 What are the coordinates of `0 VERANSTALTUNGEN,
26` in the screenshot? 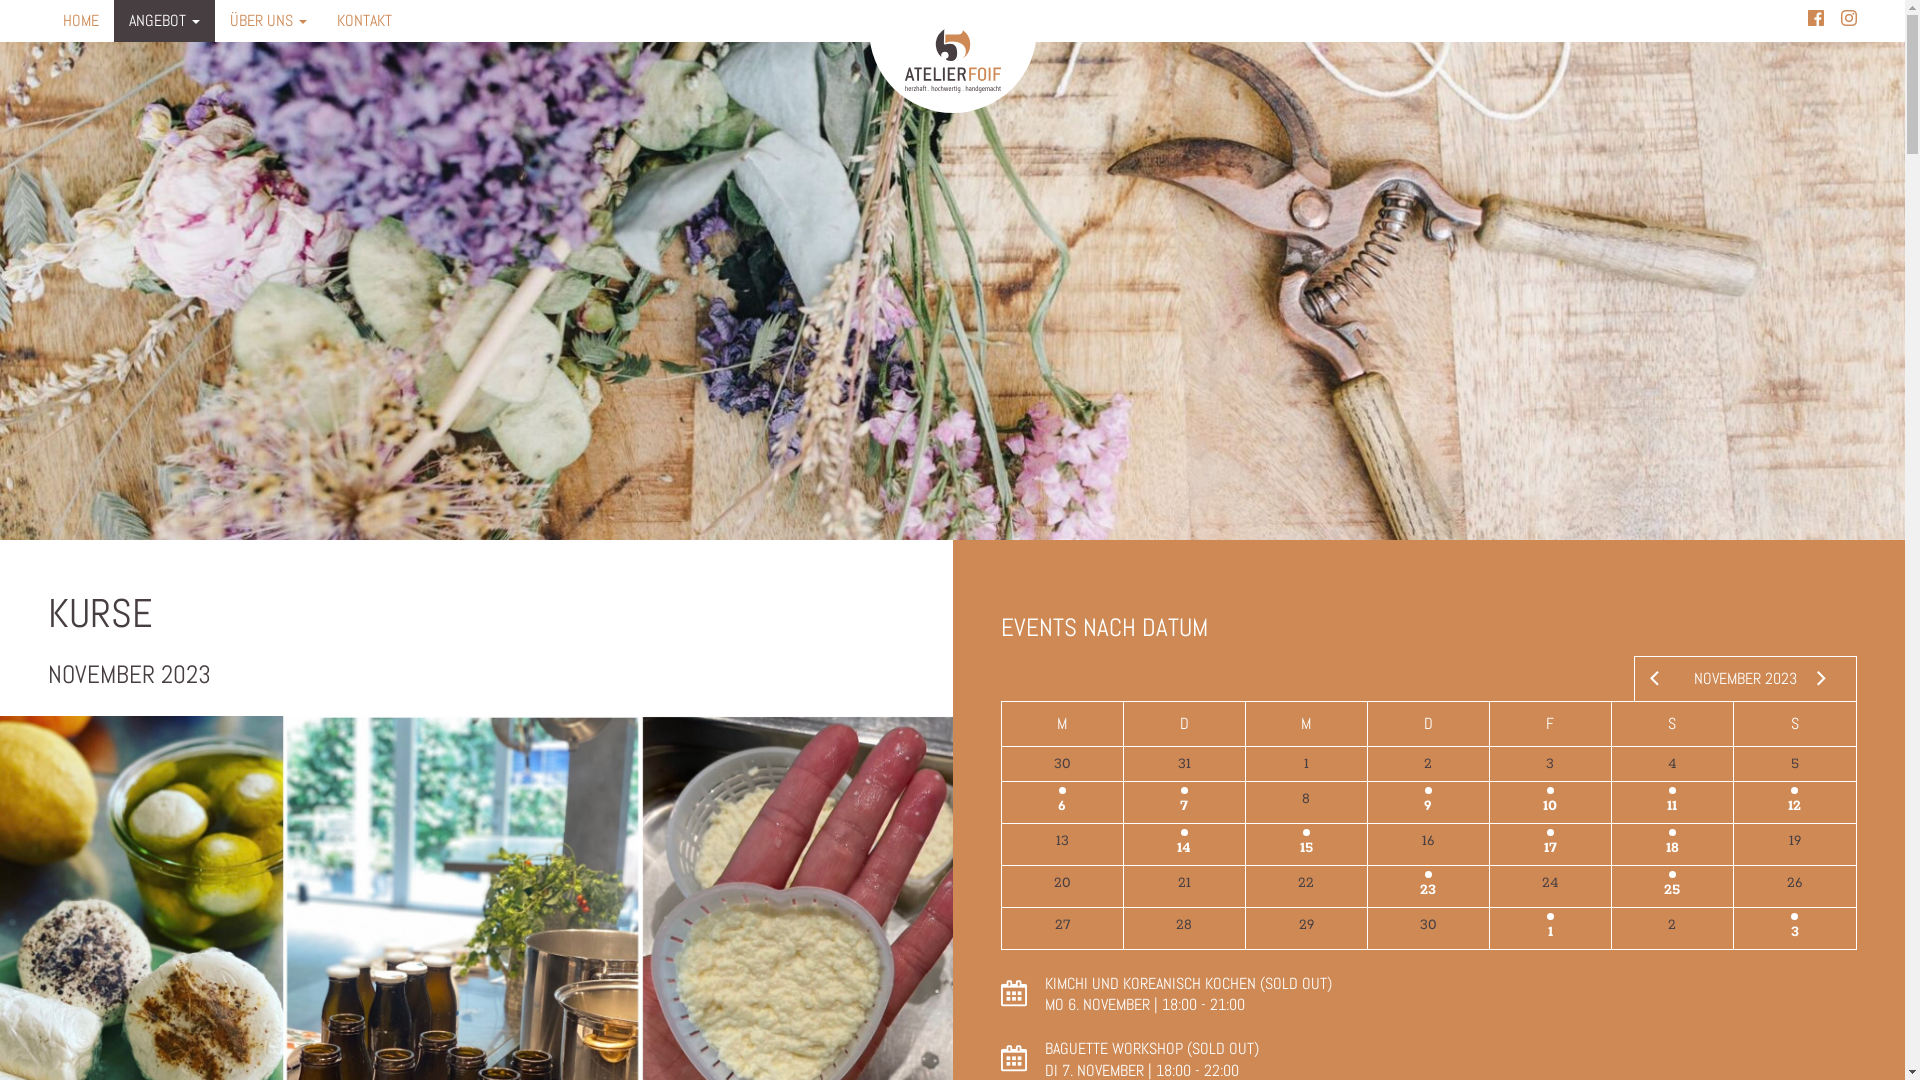 It's located at (1795, 886).